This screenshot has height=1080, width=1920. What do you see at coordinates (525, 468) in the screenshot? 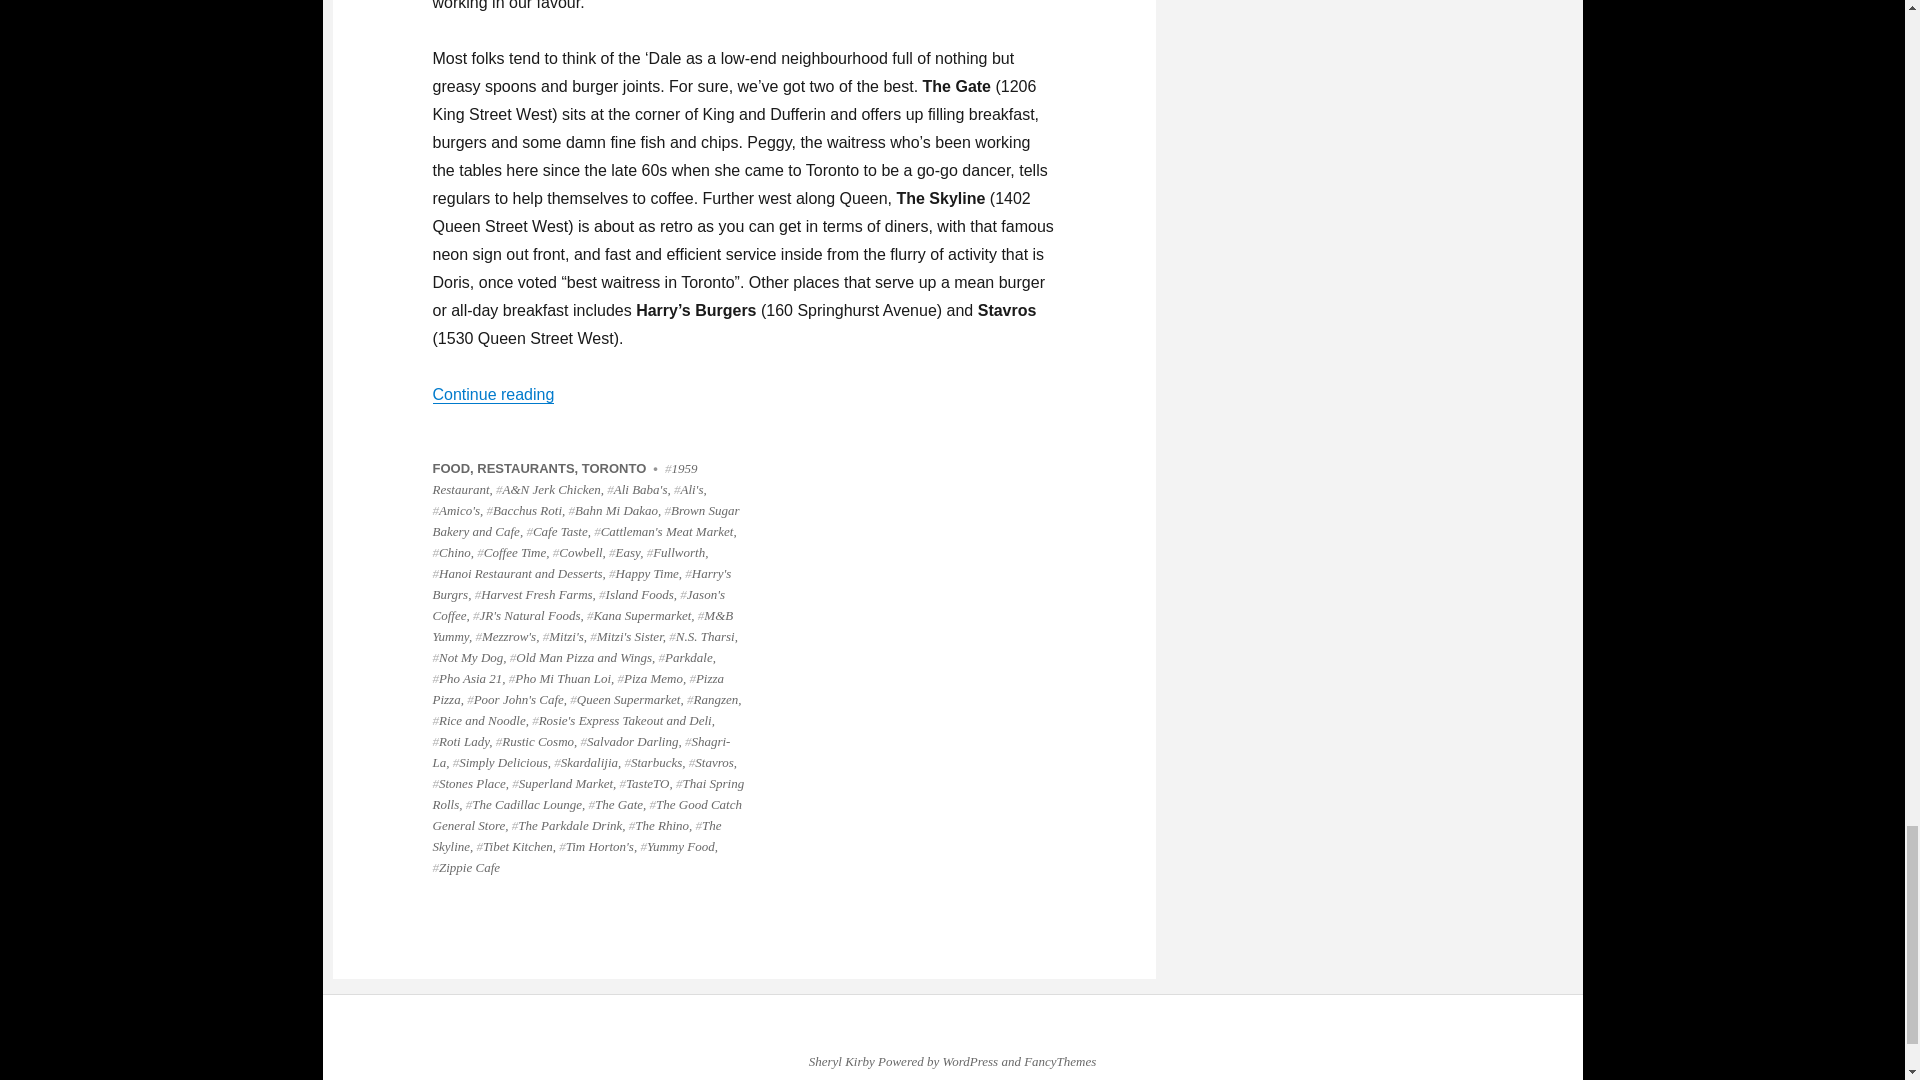
I see `RESTAURANTS` at bounding box center [525, 468].